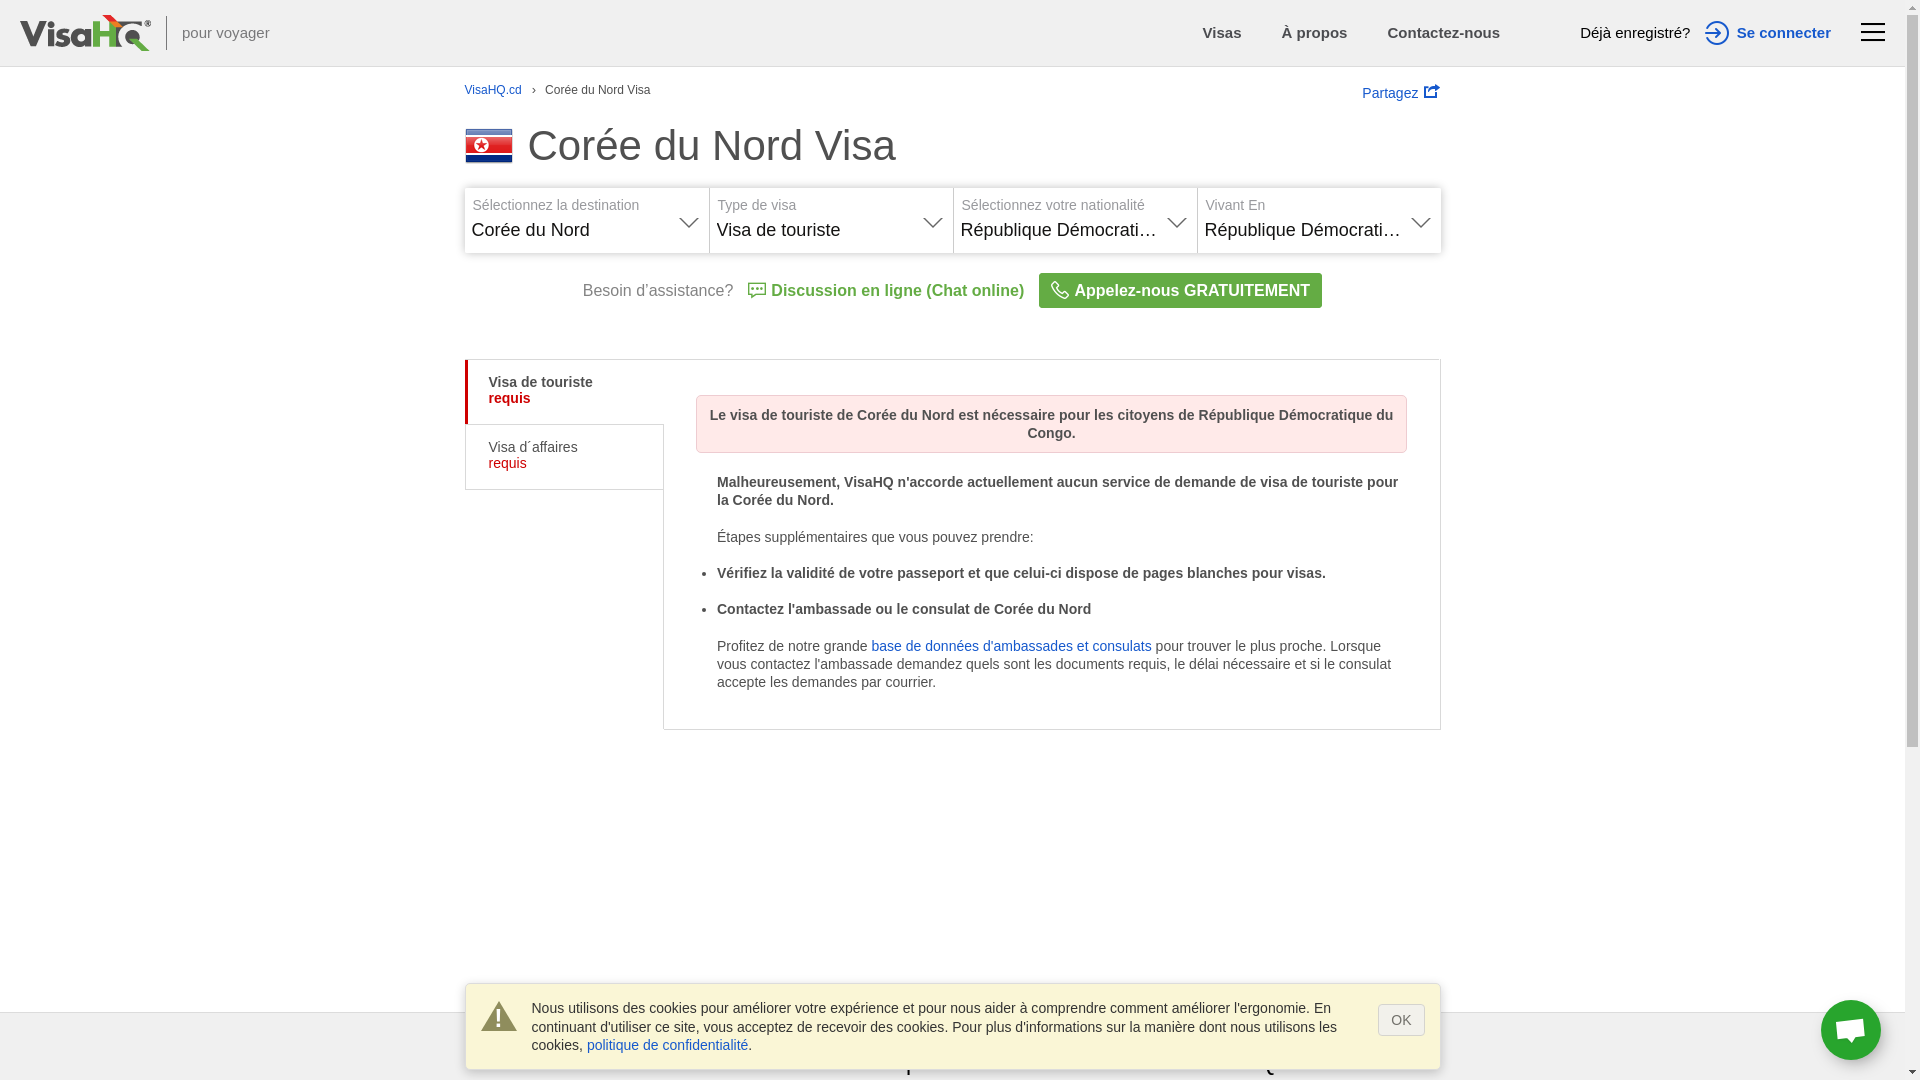 Image resolution: width=1920 pixels, height=1080 pixels. I want to click on Services de Visa, so click(86, 33).